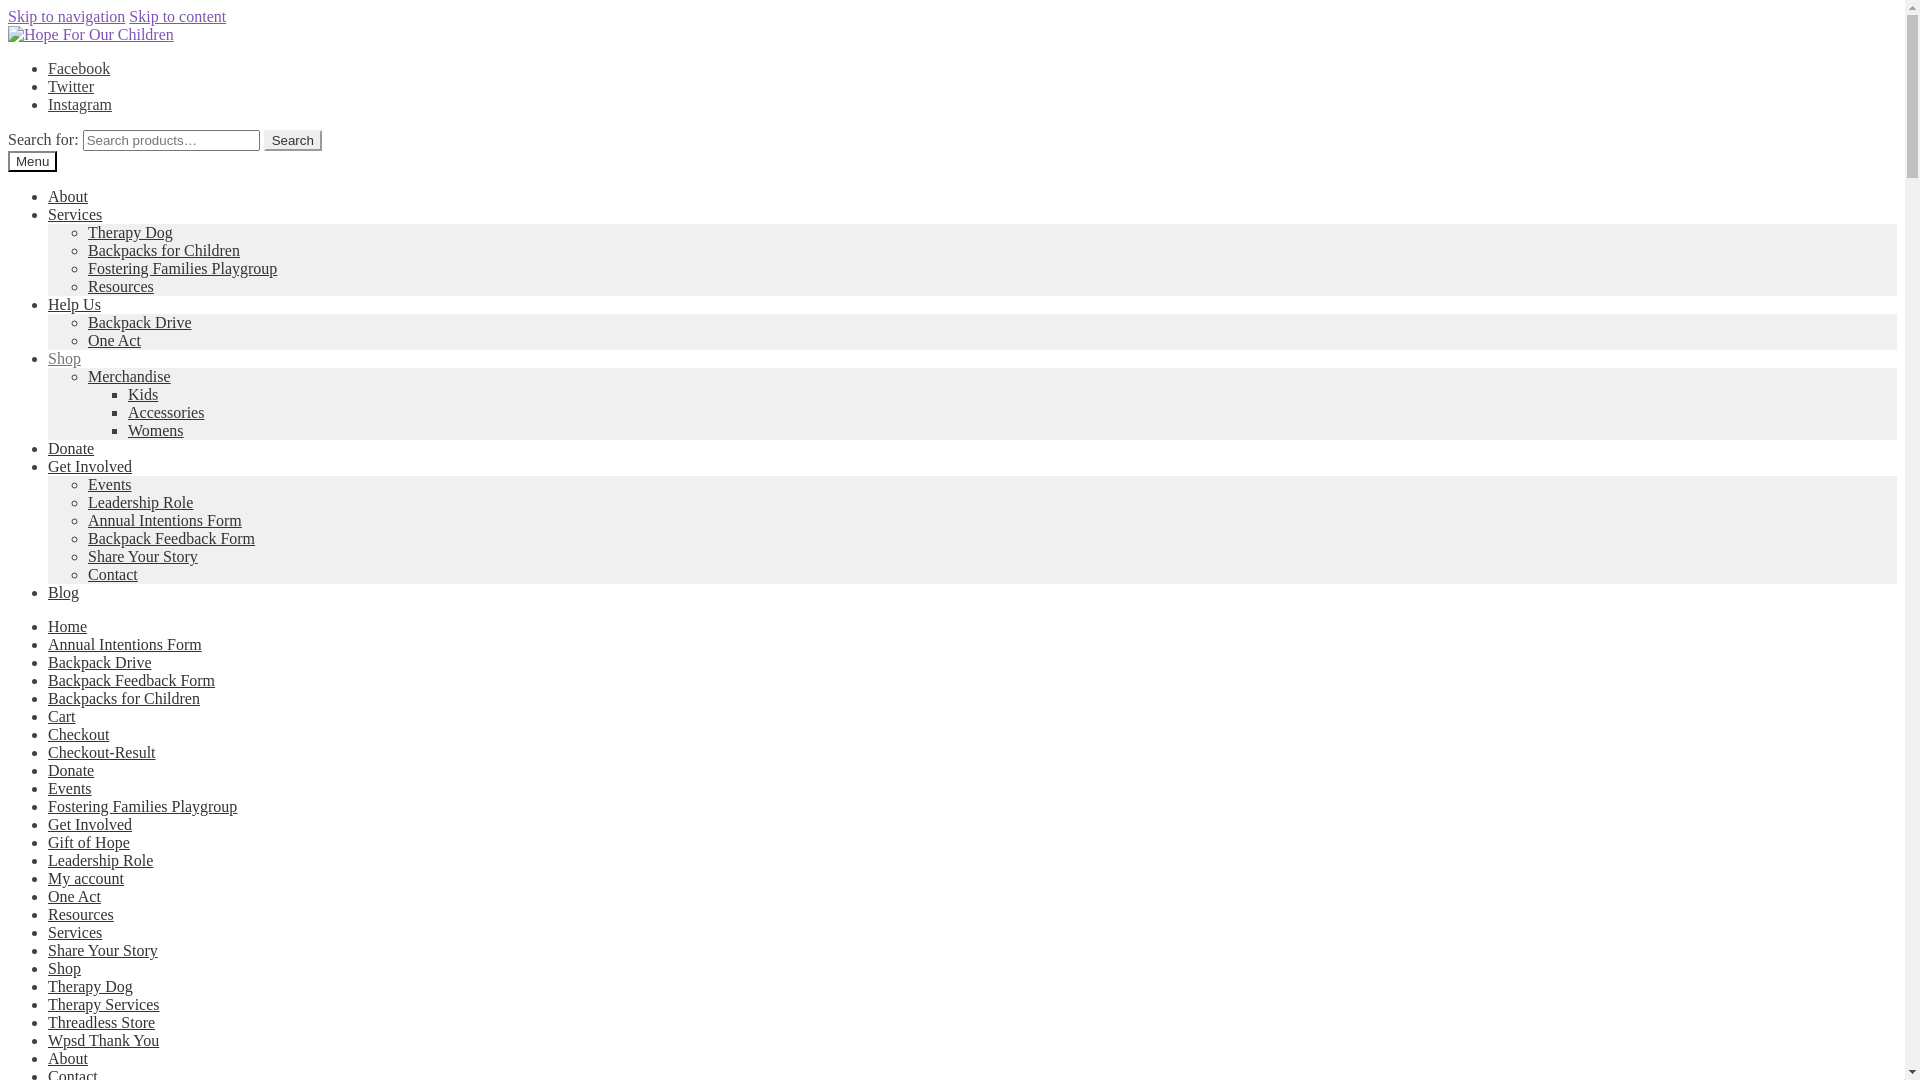 The height and width of the screenshot is (1080, 1920). I want to click on Shop, so click(64, 968).